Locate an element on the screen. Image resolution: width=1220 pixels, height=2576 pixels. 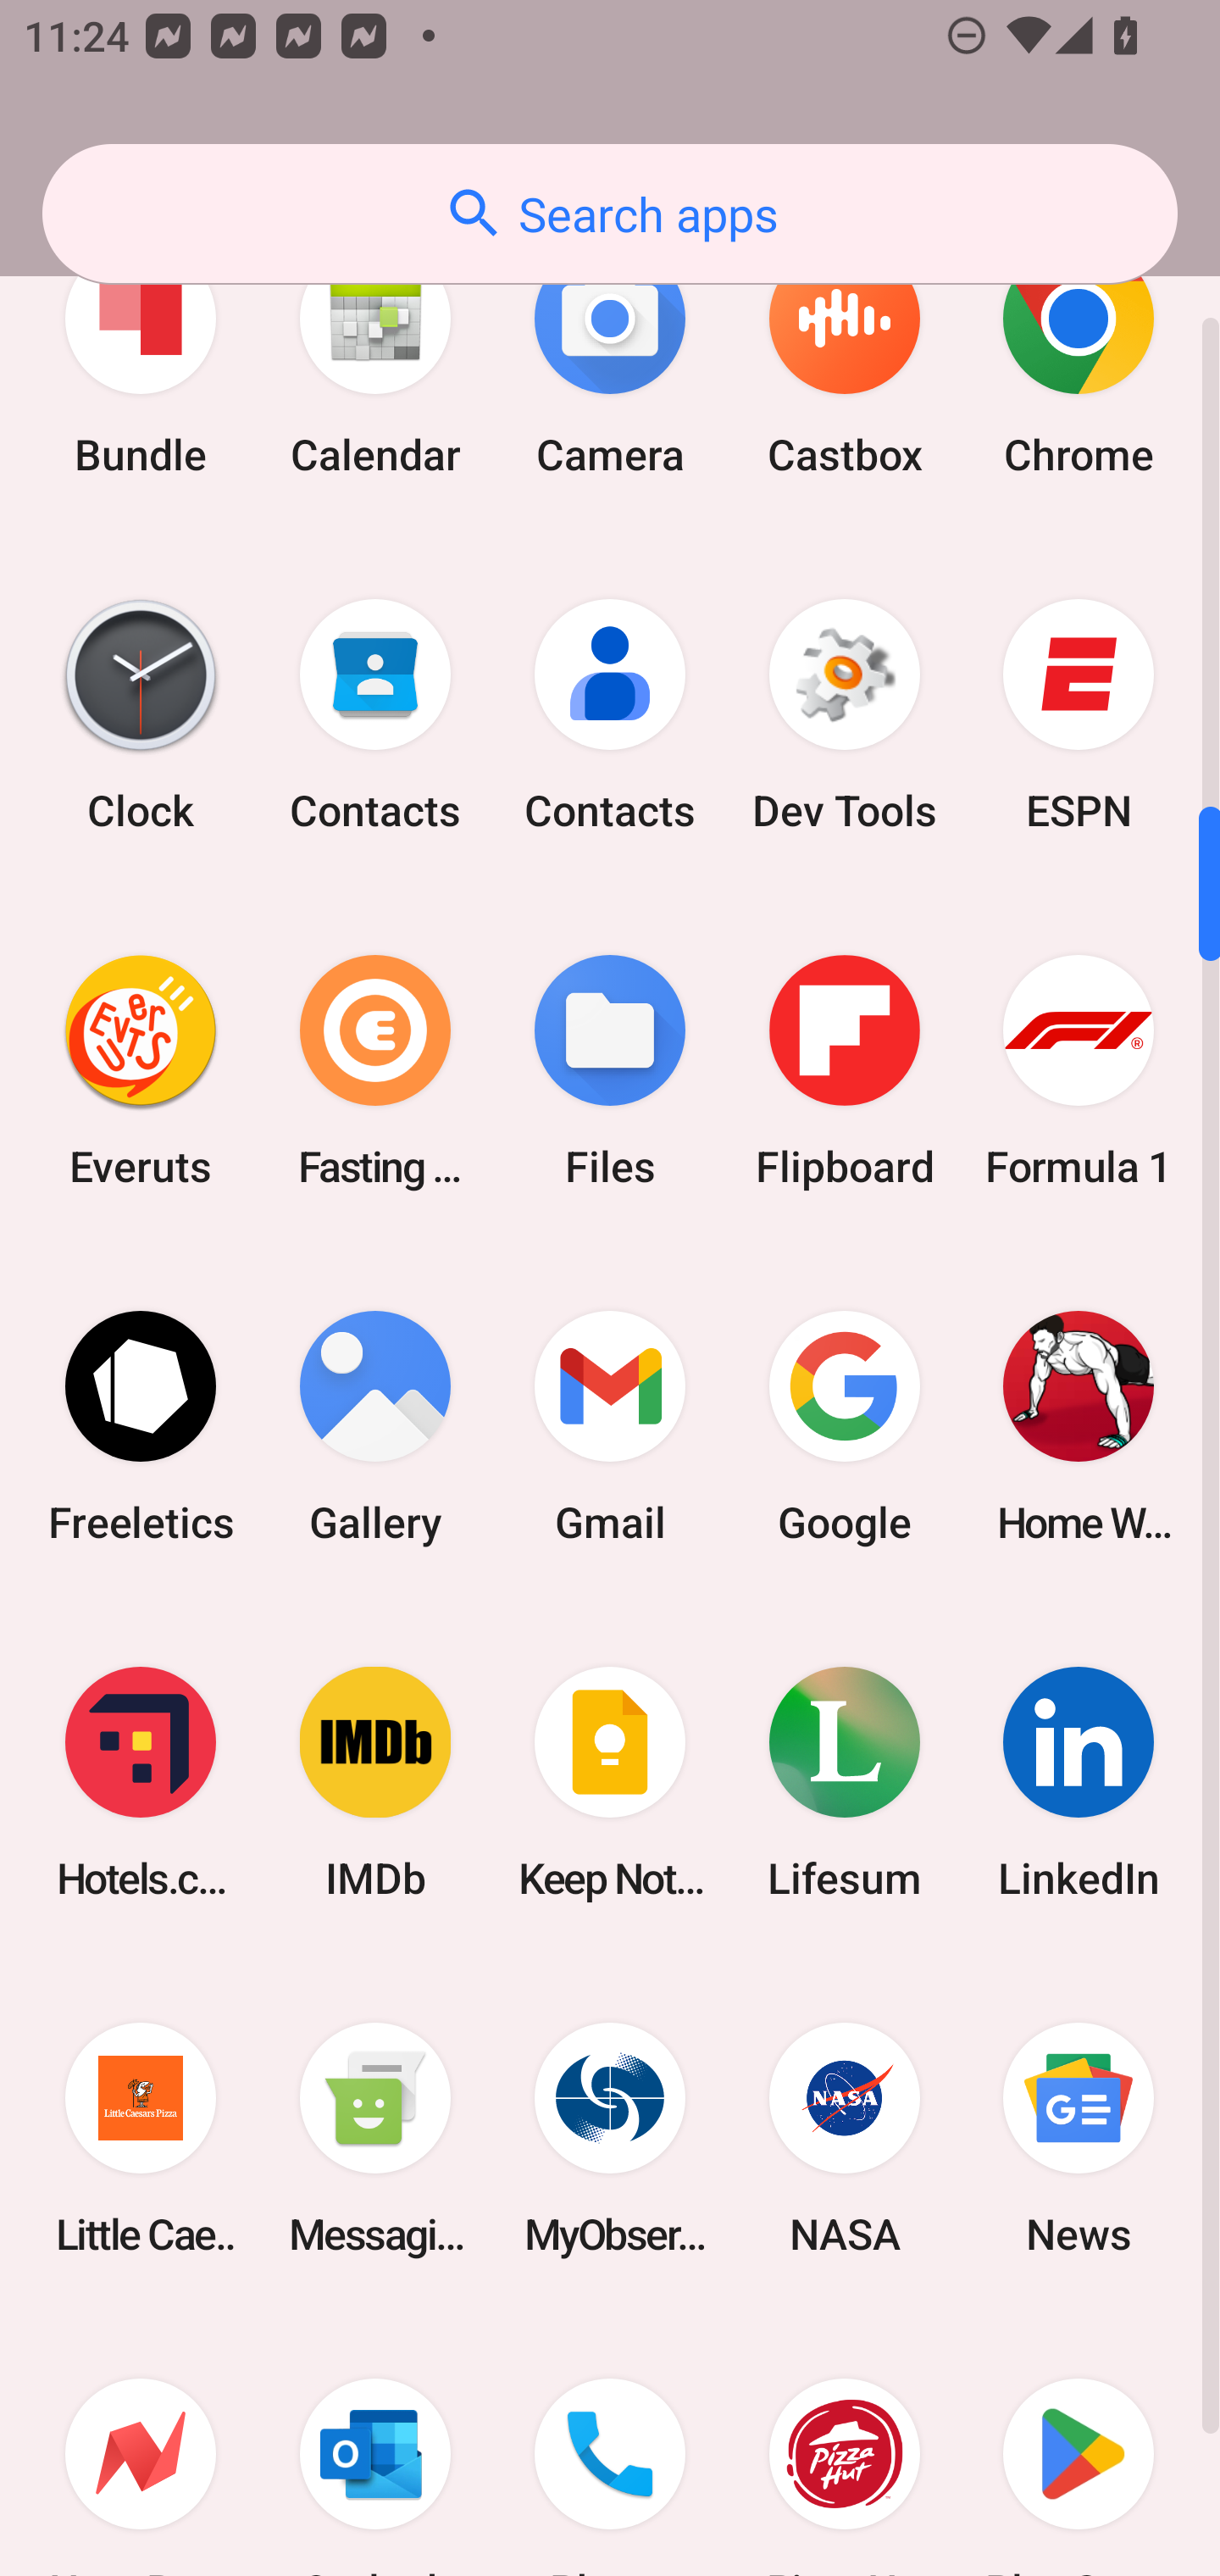
Messaging is located at coordinates (375, 2137).